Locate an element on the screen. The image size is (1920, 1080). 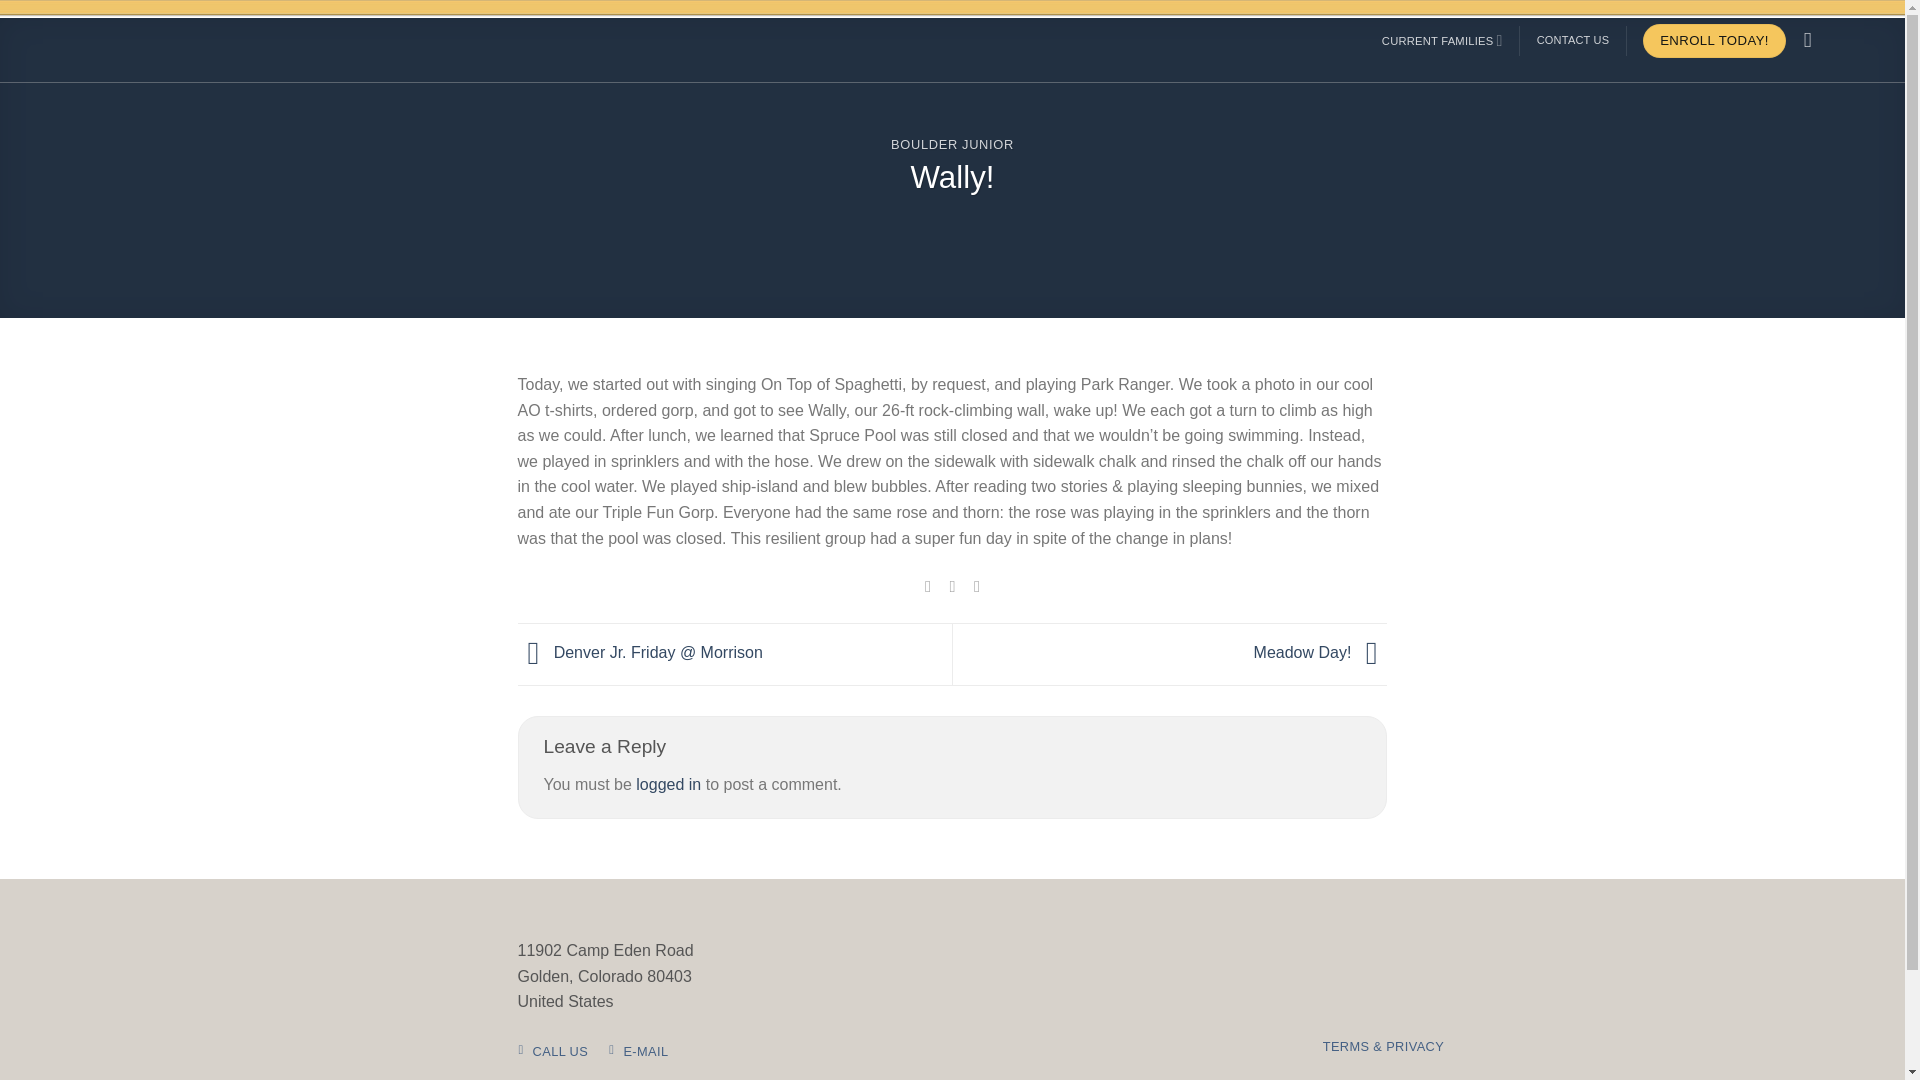
ENROLL TODAY! is located at coordinates (1714, 40).